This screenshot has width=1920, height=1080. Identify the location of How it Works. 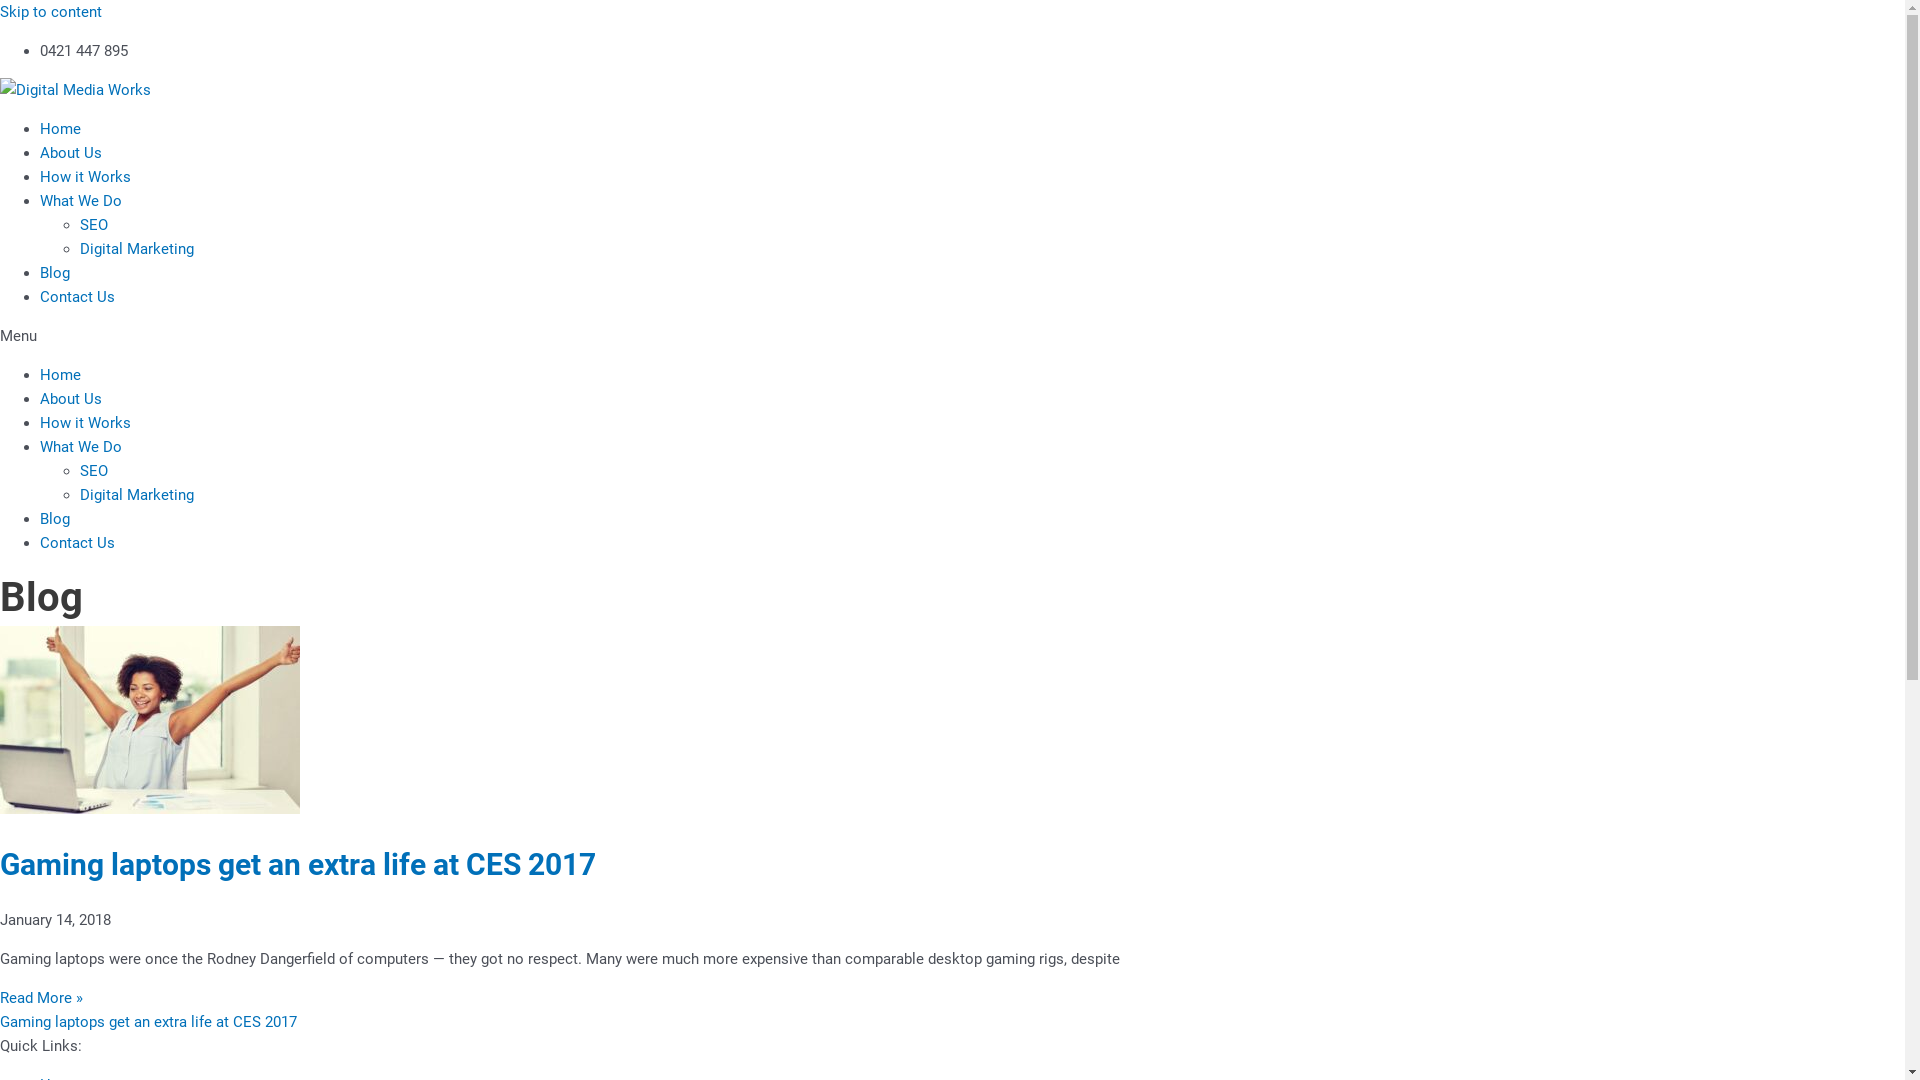
(86, 177).